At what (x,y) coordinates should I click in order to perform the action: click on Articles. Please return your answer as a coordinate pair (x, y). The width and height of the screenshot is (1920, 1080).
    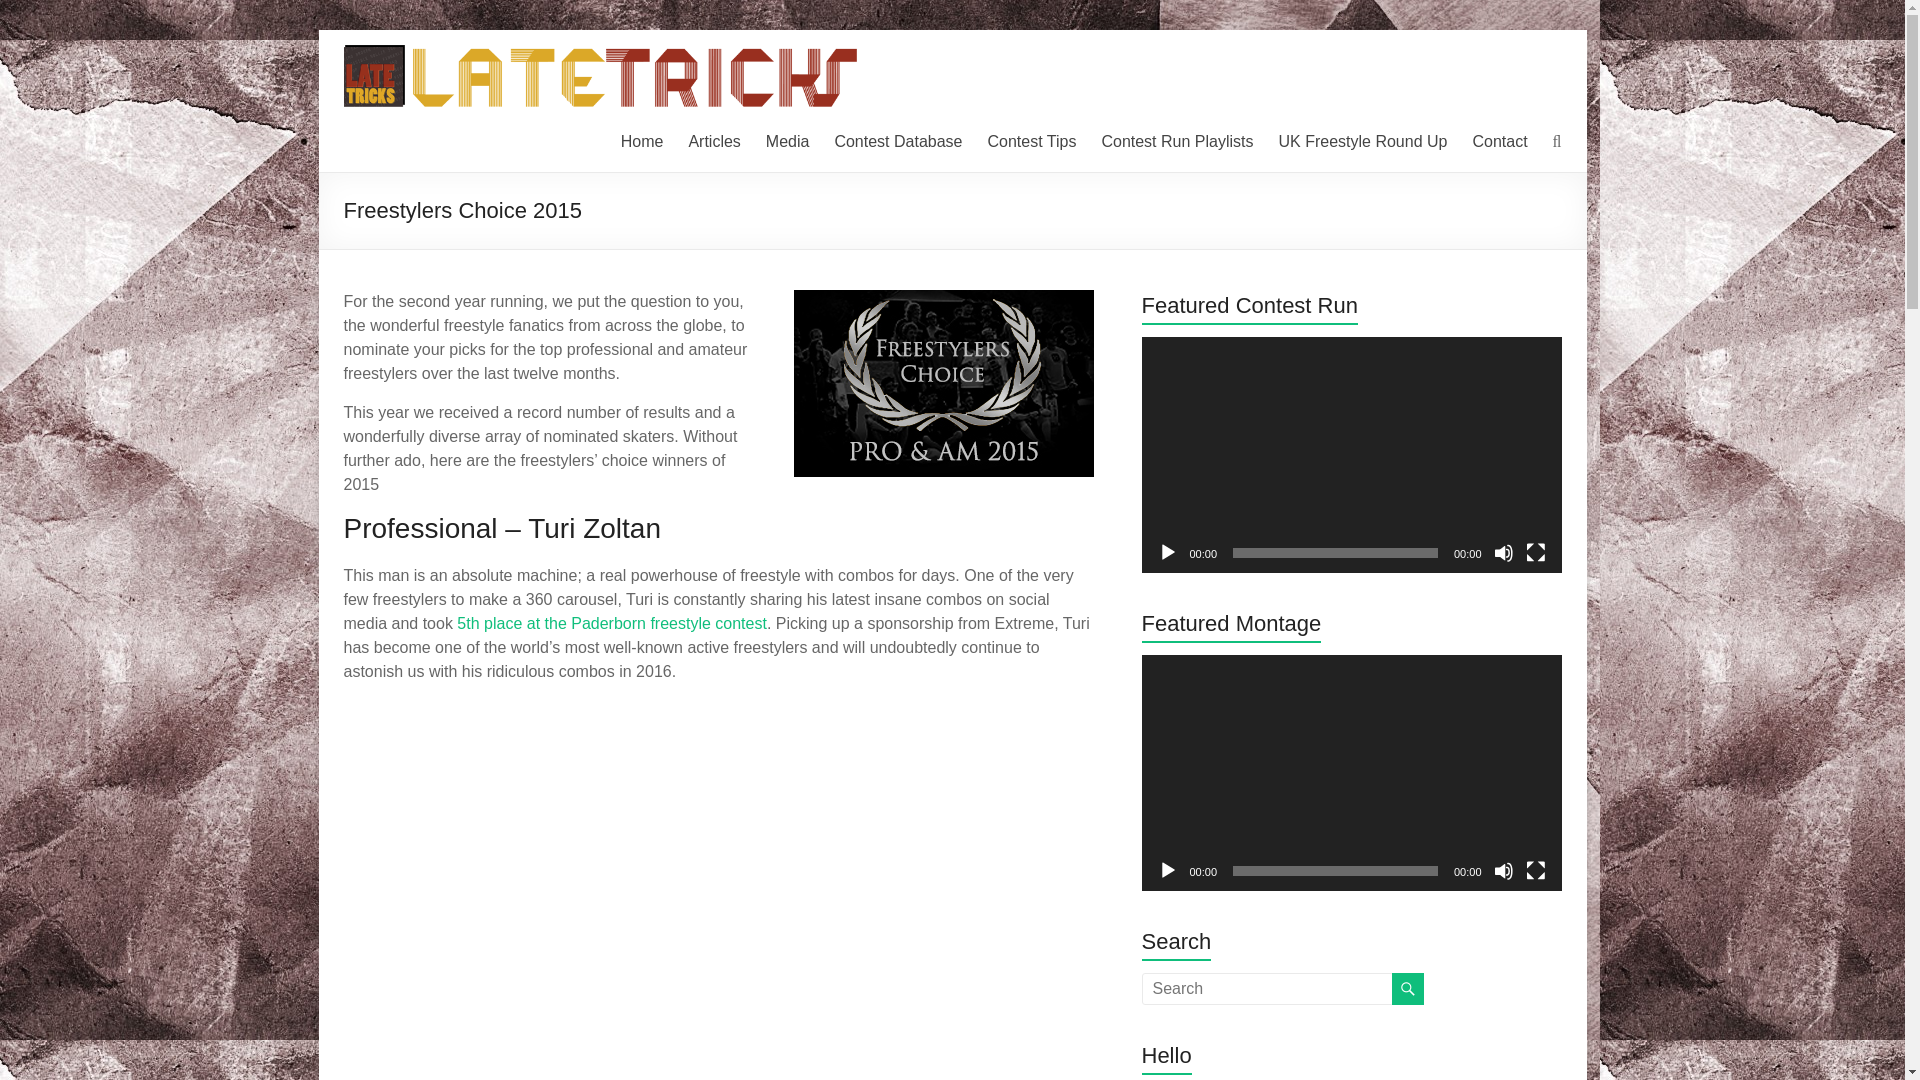
    Looking at the image, I should click on (713, 142).